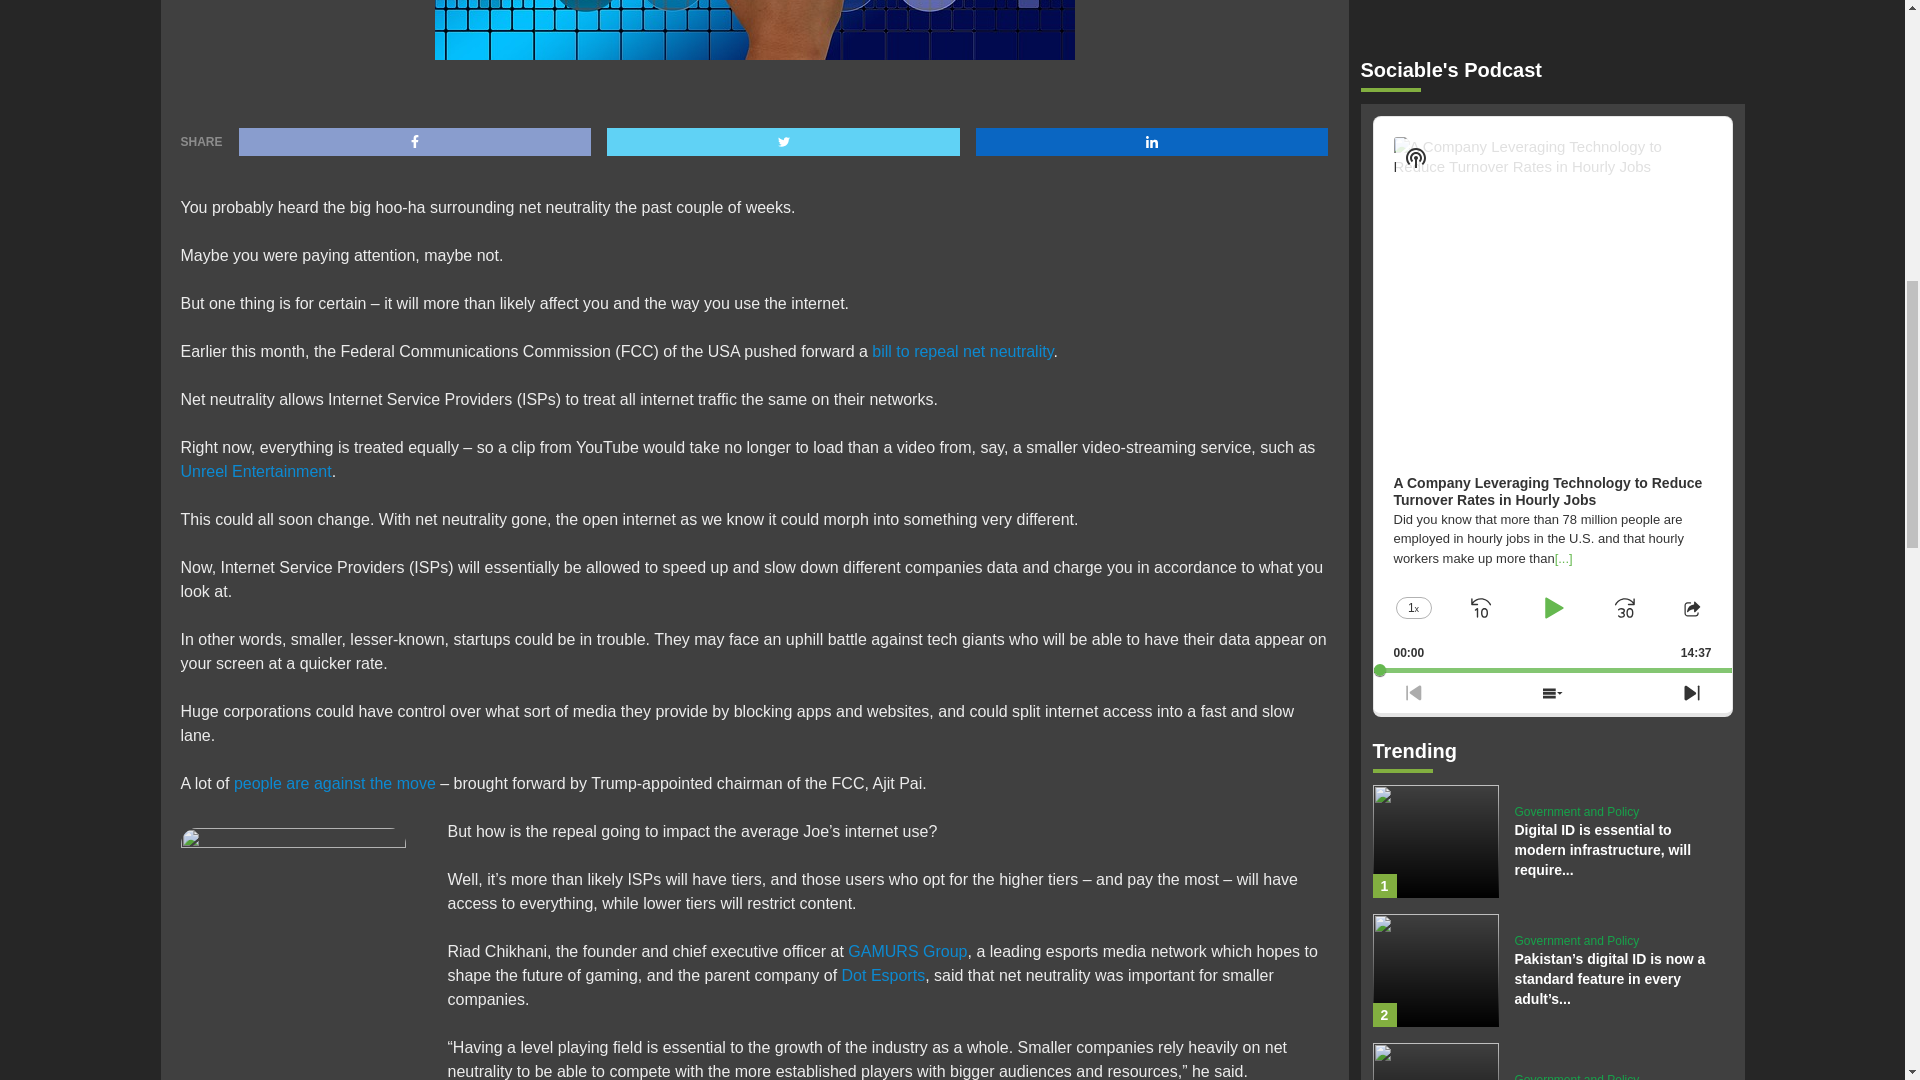 Image resolution: width=1920 pixels, height=1080 pixels. I want to click on bill to repeal net neutrality, so click(962, 351).